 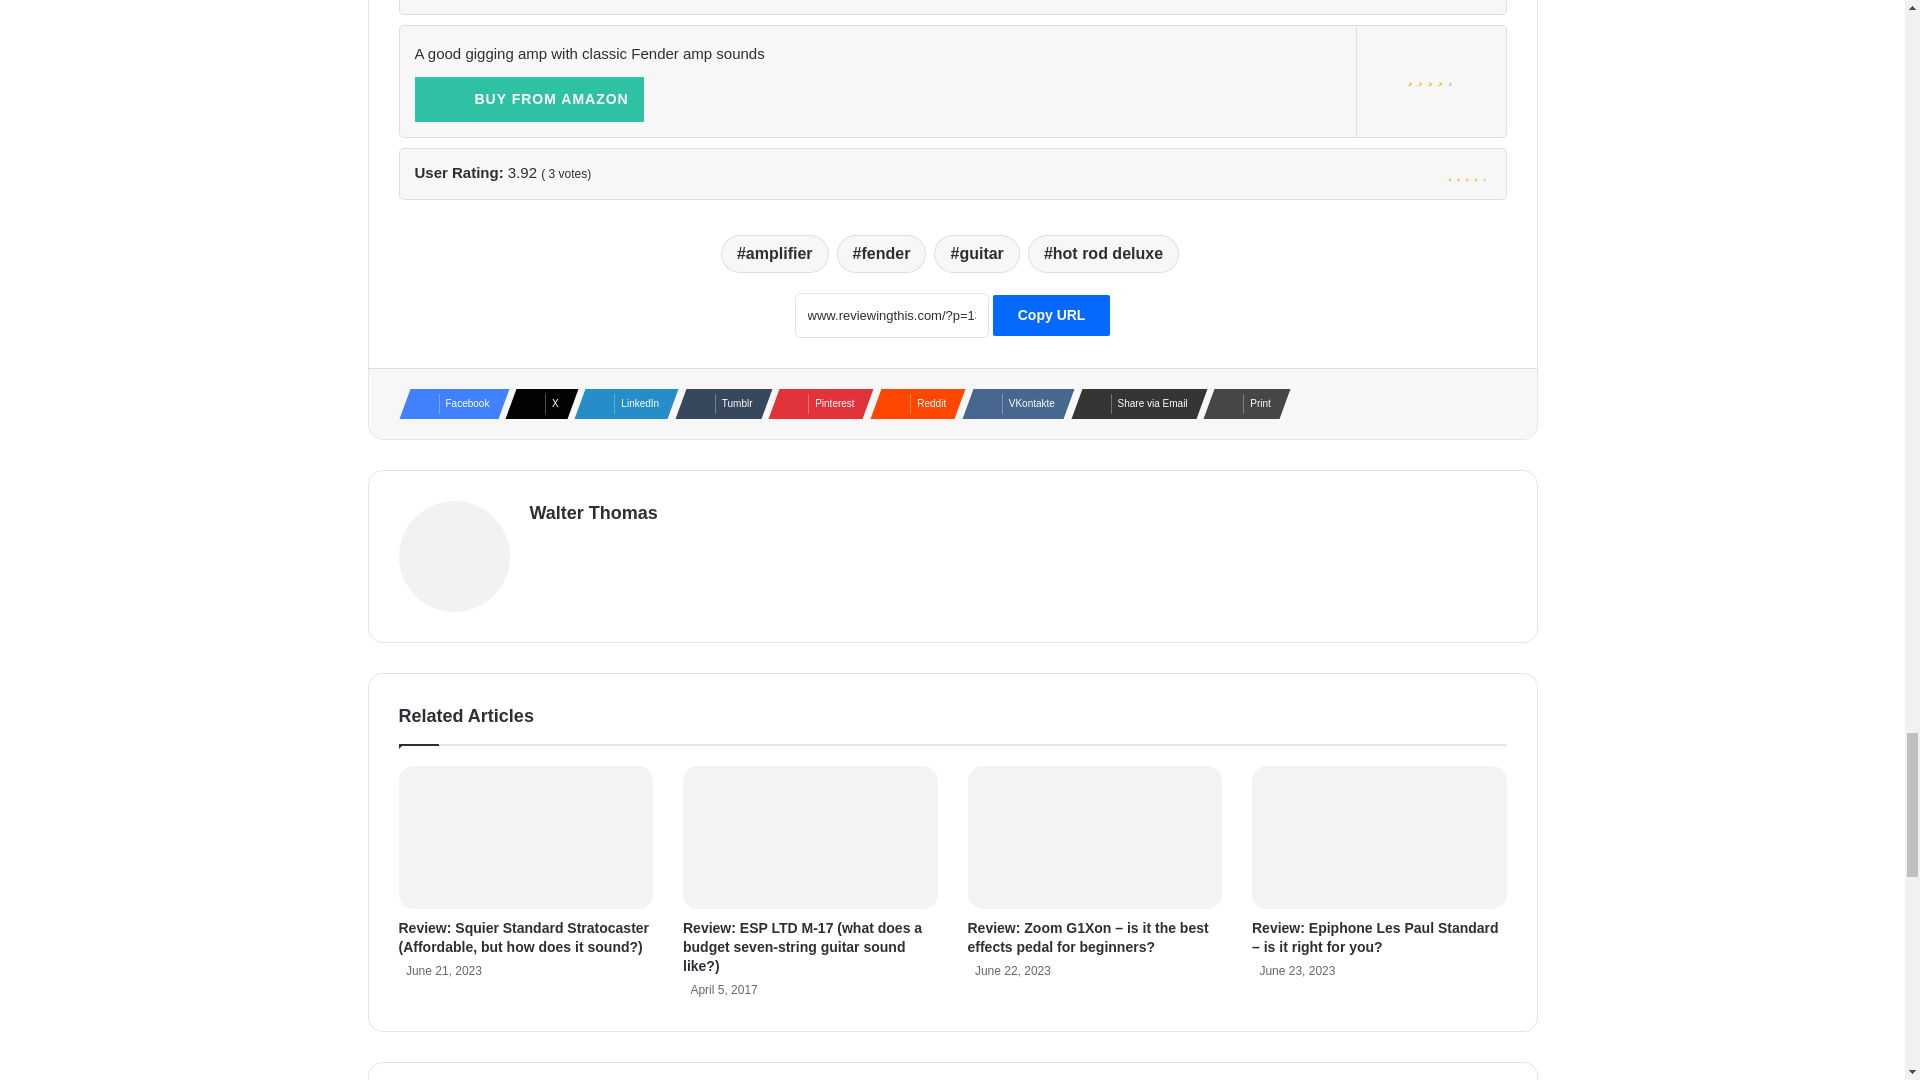 What do you see at coordinates (976, 254) in the screenshot?
I see `guitar` at bounding box center [976, 254].